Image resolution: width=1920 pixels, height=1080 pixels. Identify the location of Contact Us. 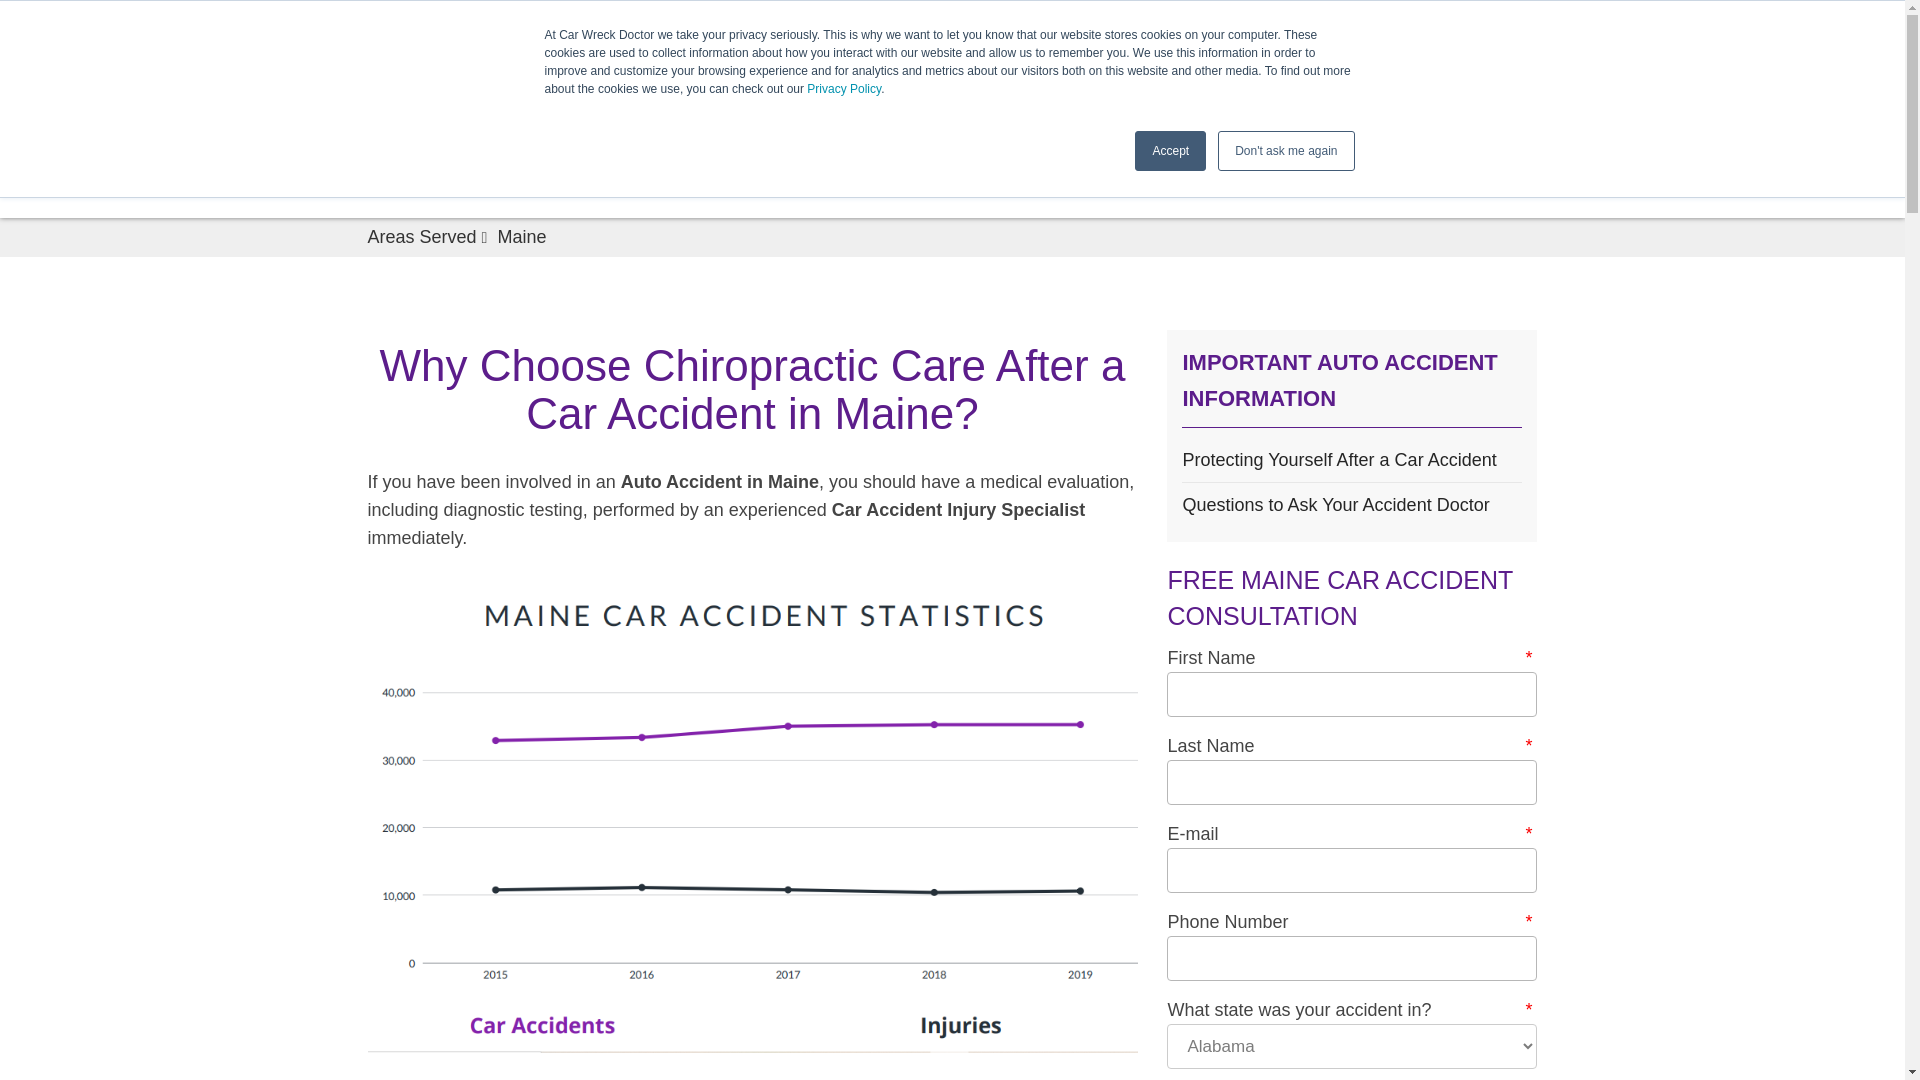
(1080, 174).